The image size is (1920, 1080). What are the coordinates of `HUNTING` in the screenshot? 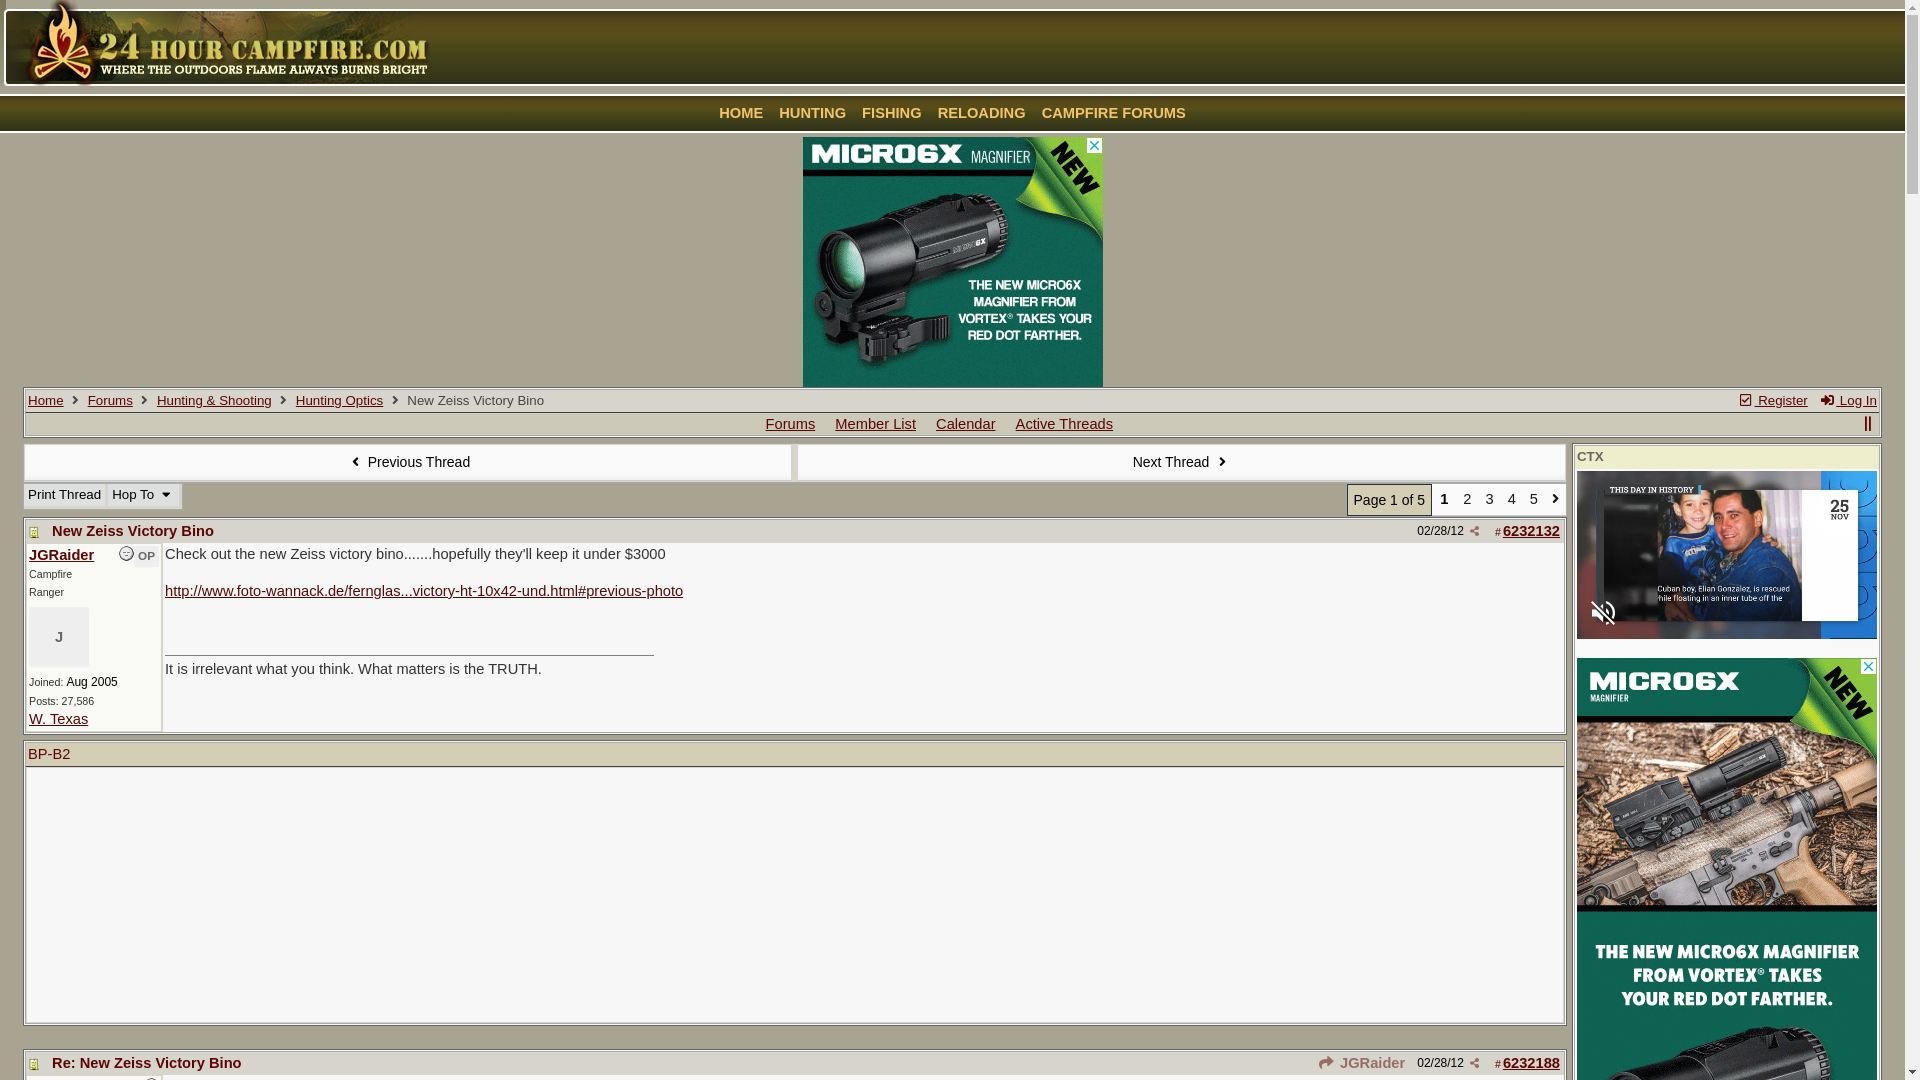 It's located at (812, 113).